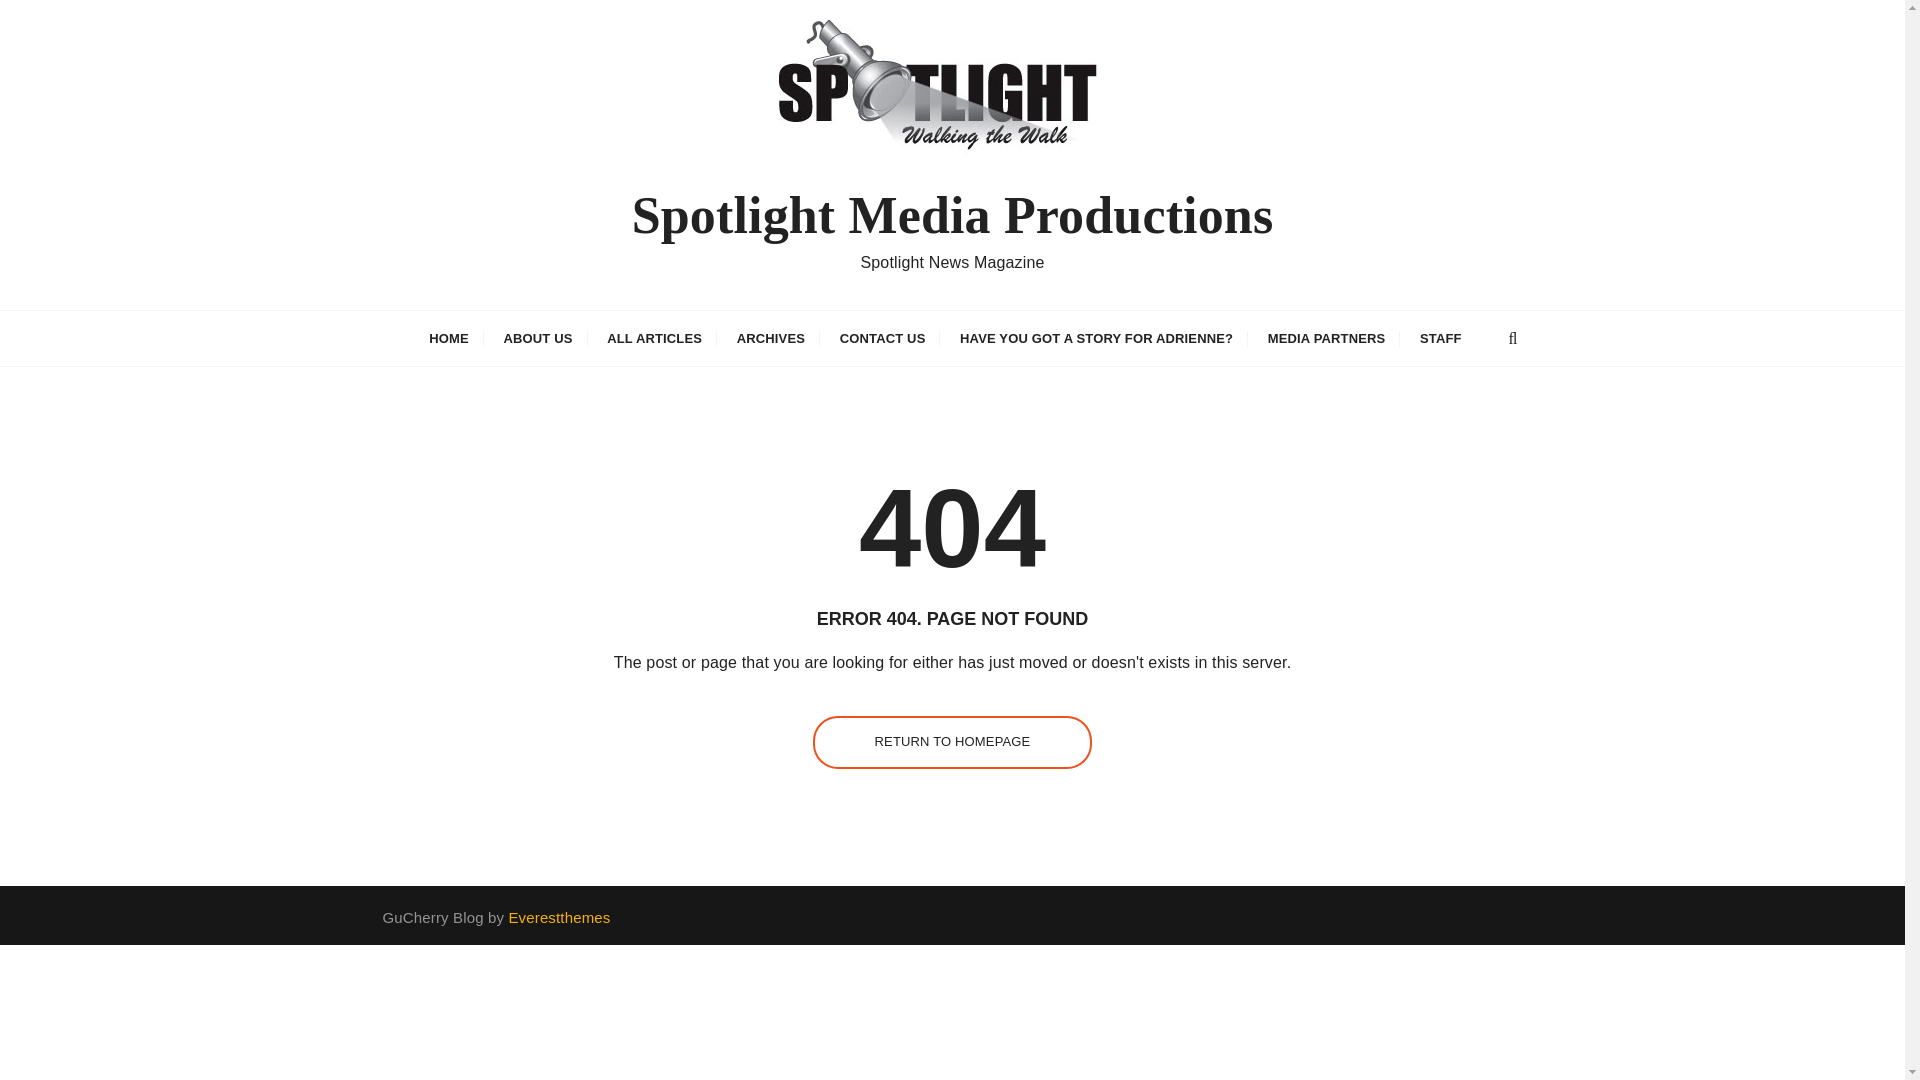 Image resolution: width=1920 pixels, height=1080 pixels. I want to click on MEDIA PARTNERS, so click(1327, 338).